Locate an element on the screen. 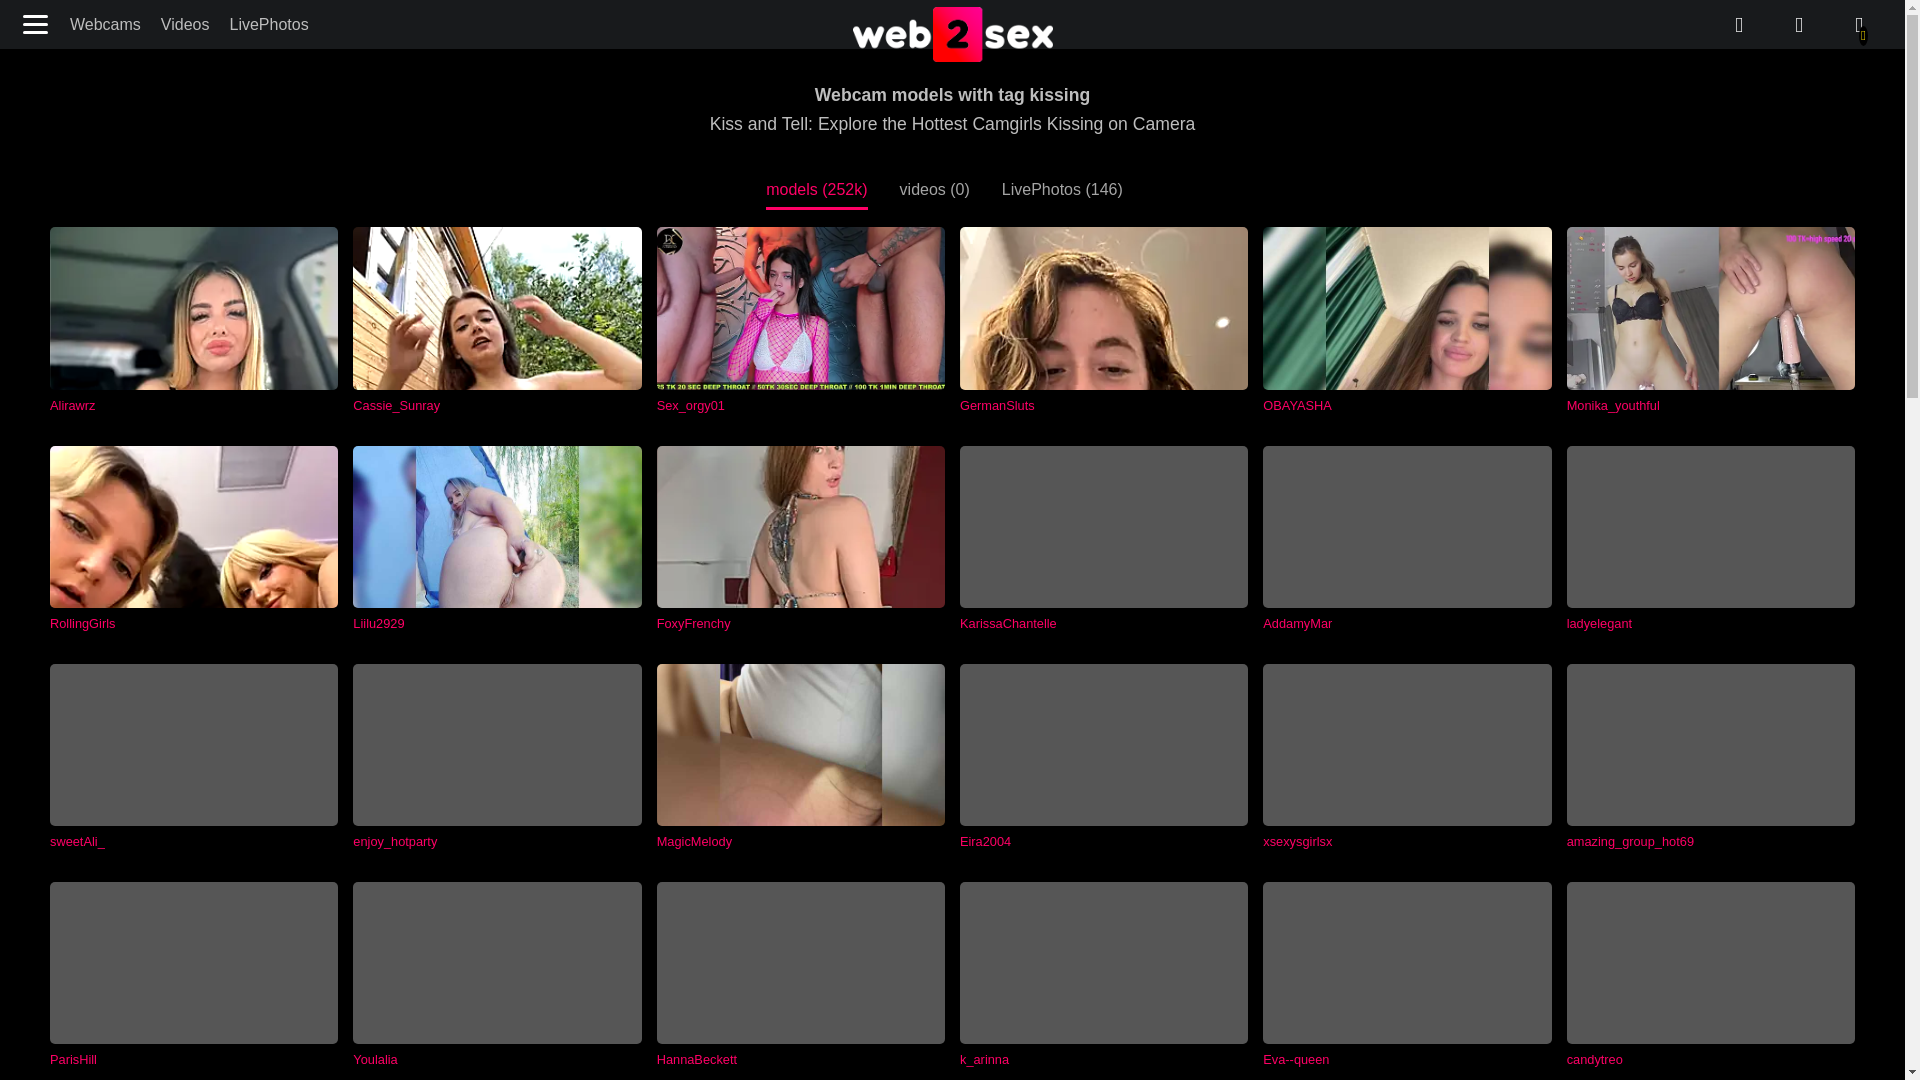 The image size is (1920, 1080). Videos is located at coordinates (186, 24).